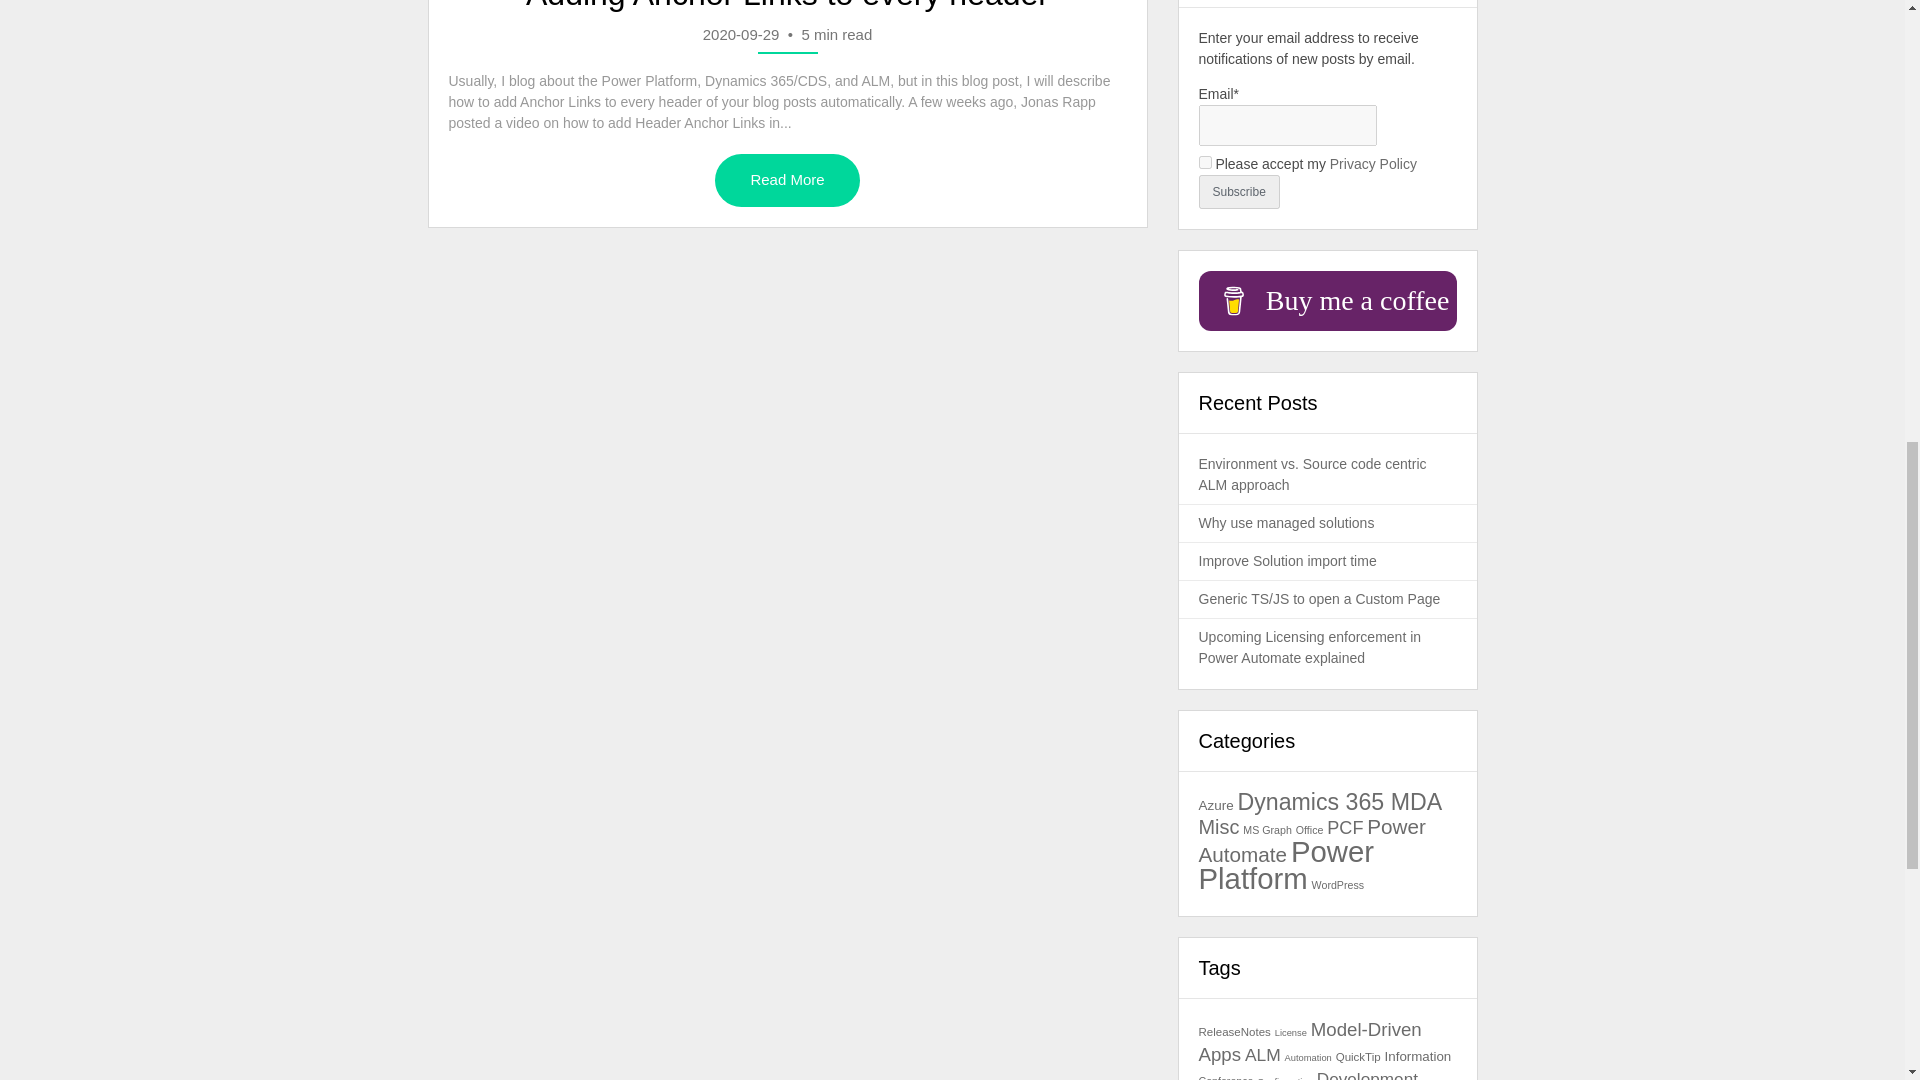 This screenshot has height=1080, width=1920. Describe the element at coordinates (1326, 300) in the screenshot. I see `Buy me a coffee` at that location.